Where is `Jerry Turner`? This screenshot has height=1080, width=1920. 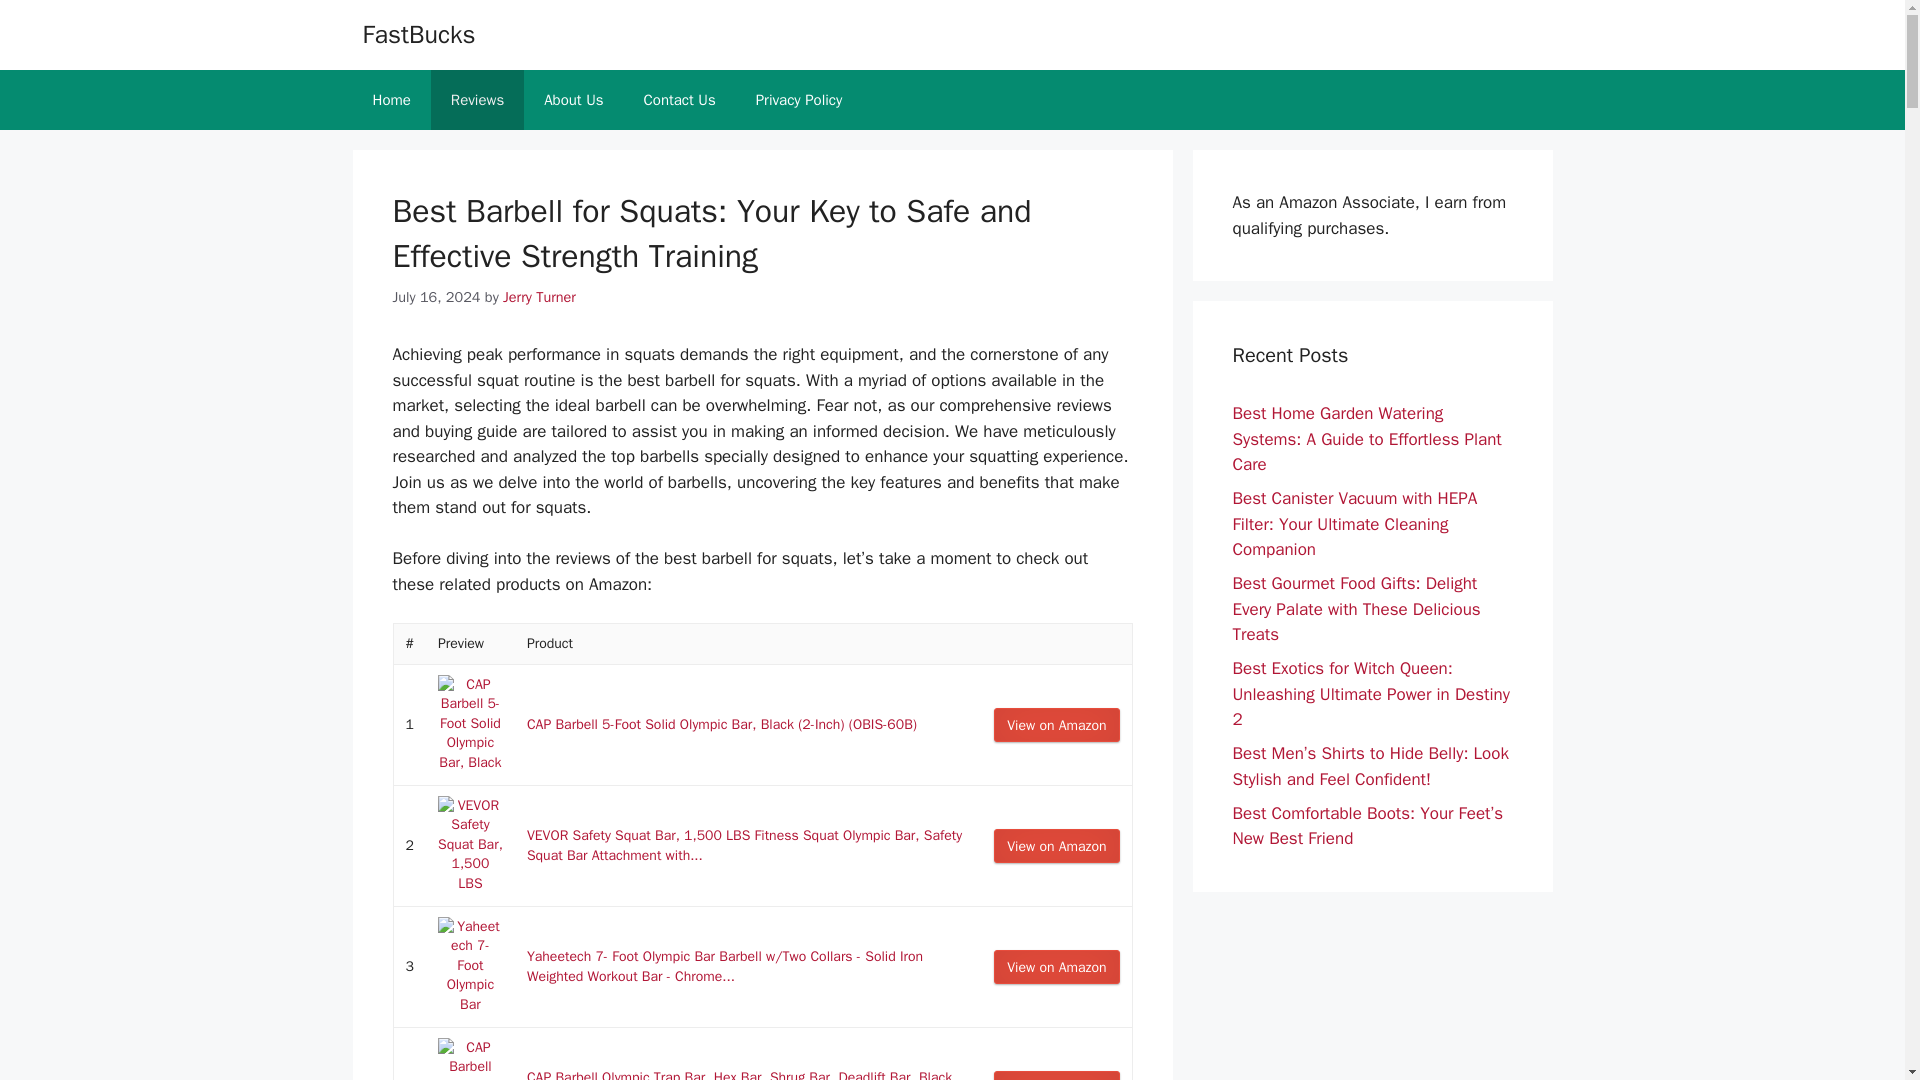
Jerry Turner is located at coordinates (540, 296).